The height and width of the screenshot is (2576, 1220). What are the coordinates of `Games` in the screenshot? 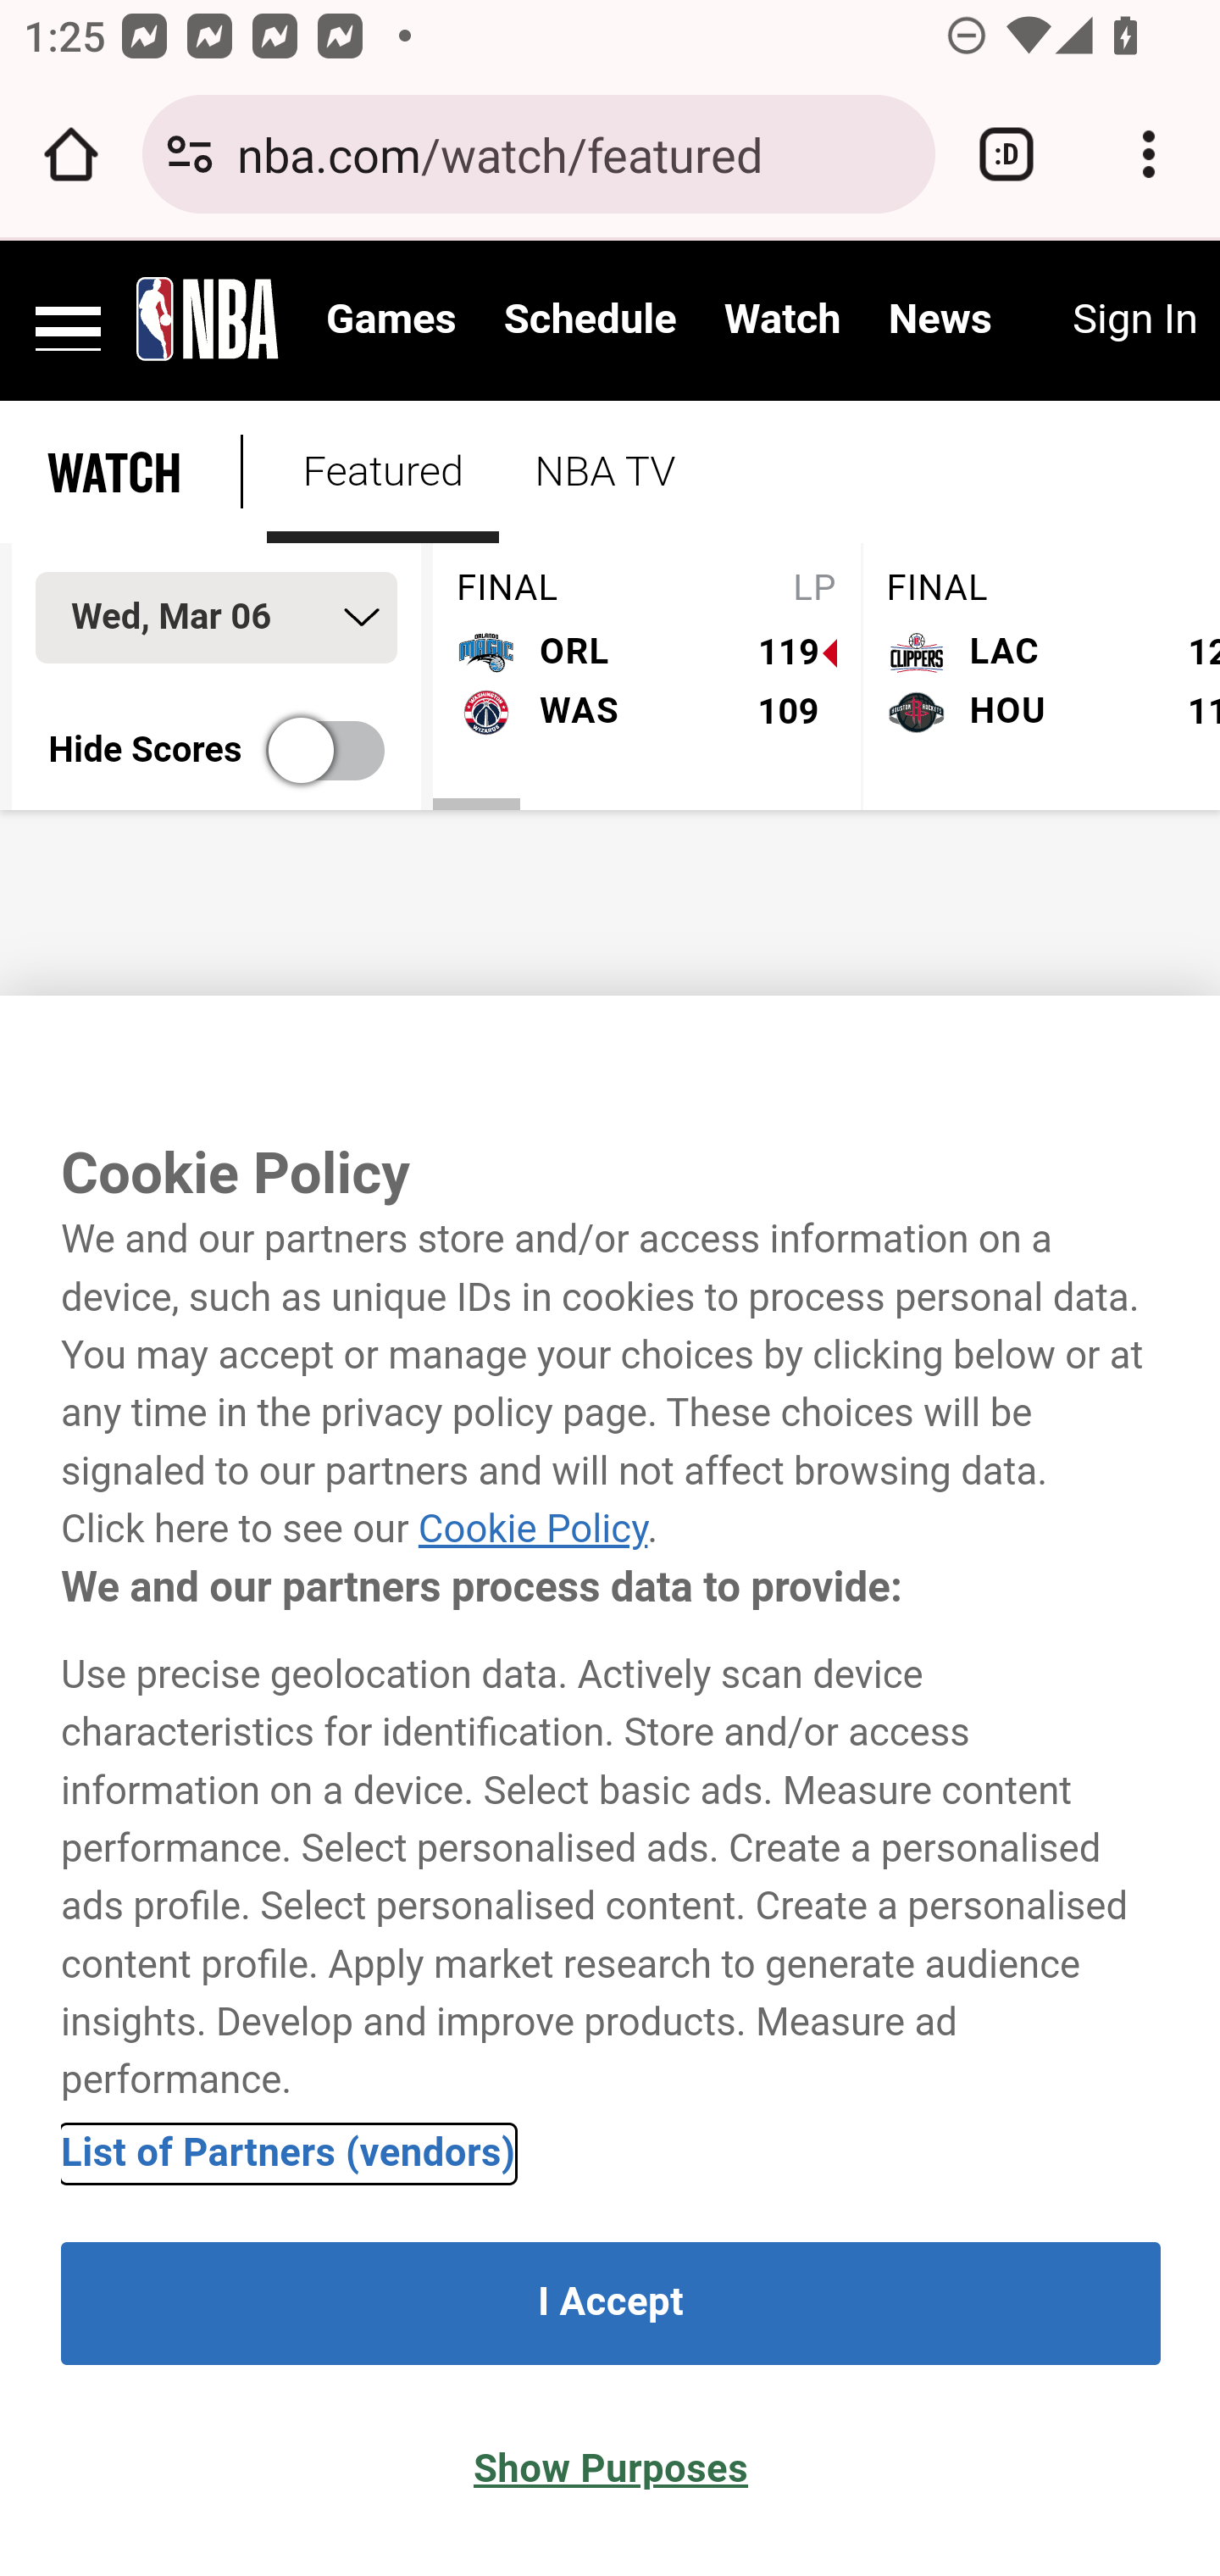 It's located at (391, 320).